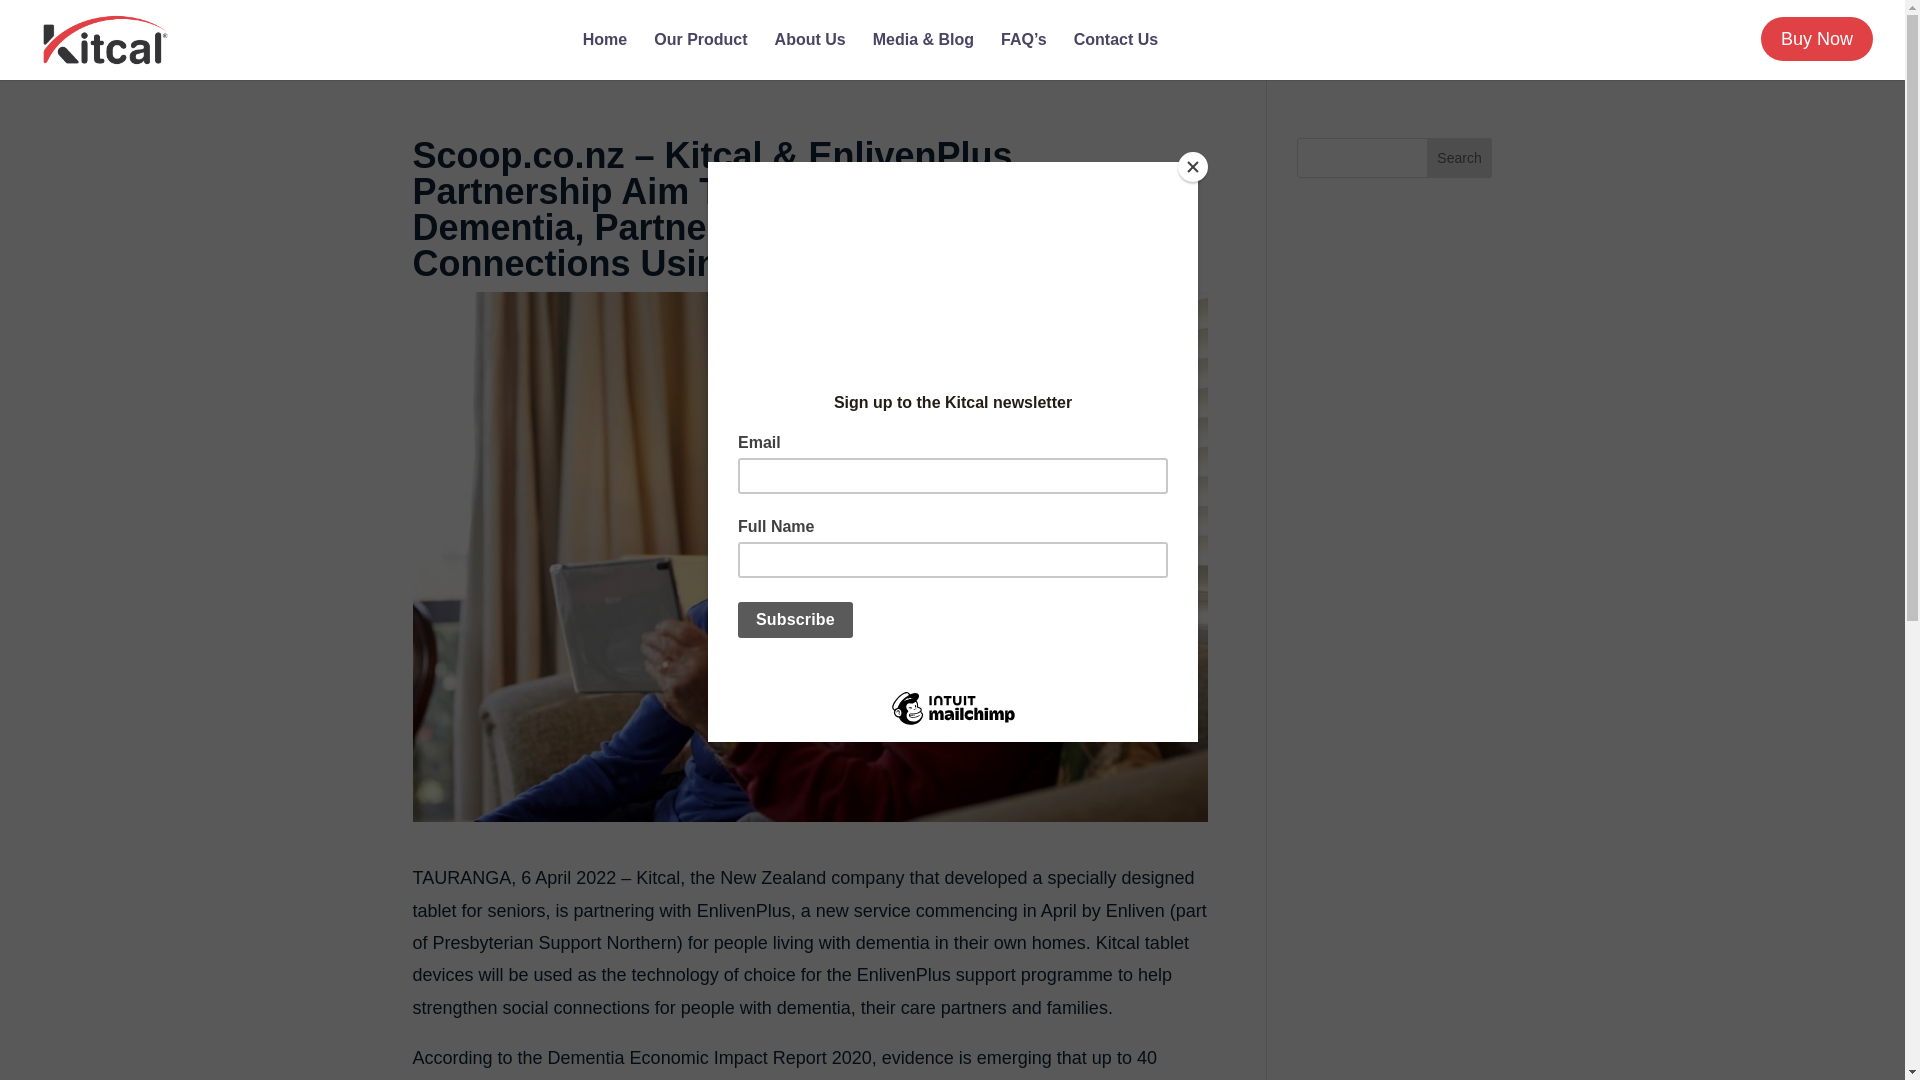  I want to click on Search, so click(1460, 158).